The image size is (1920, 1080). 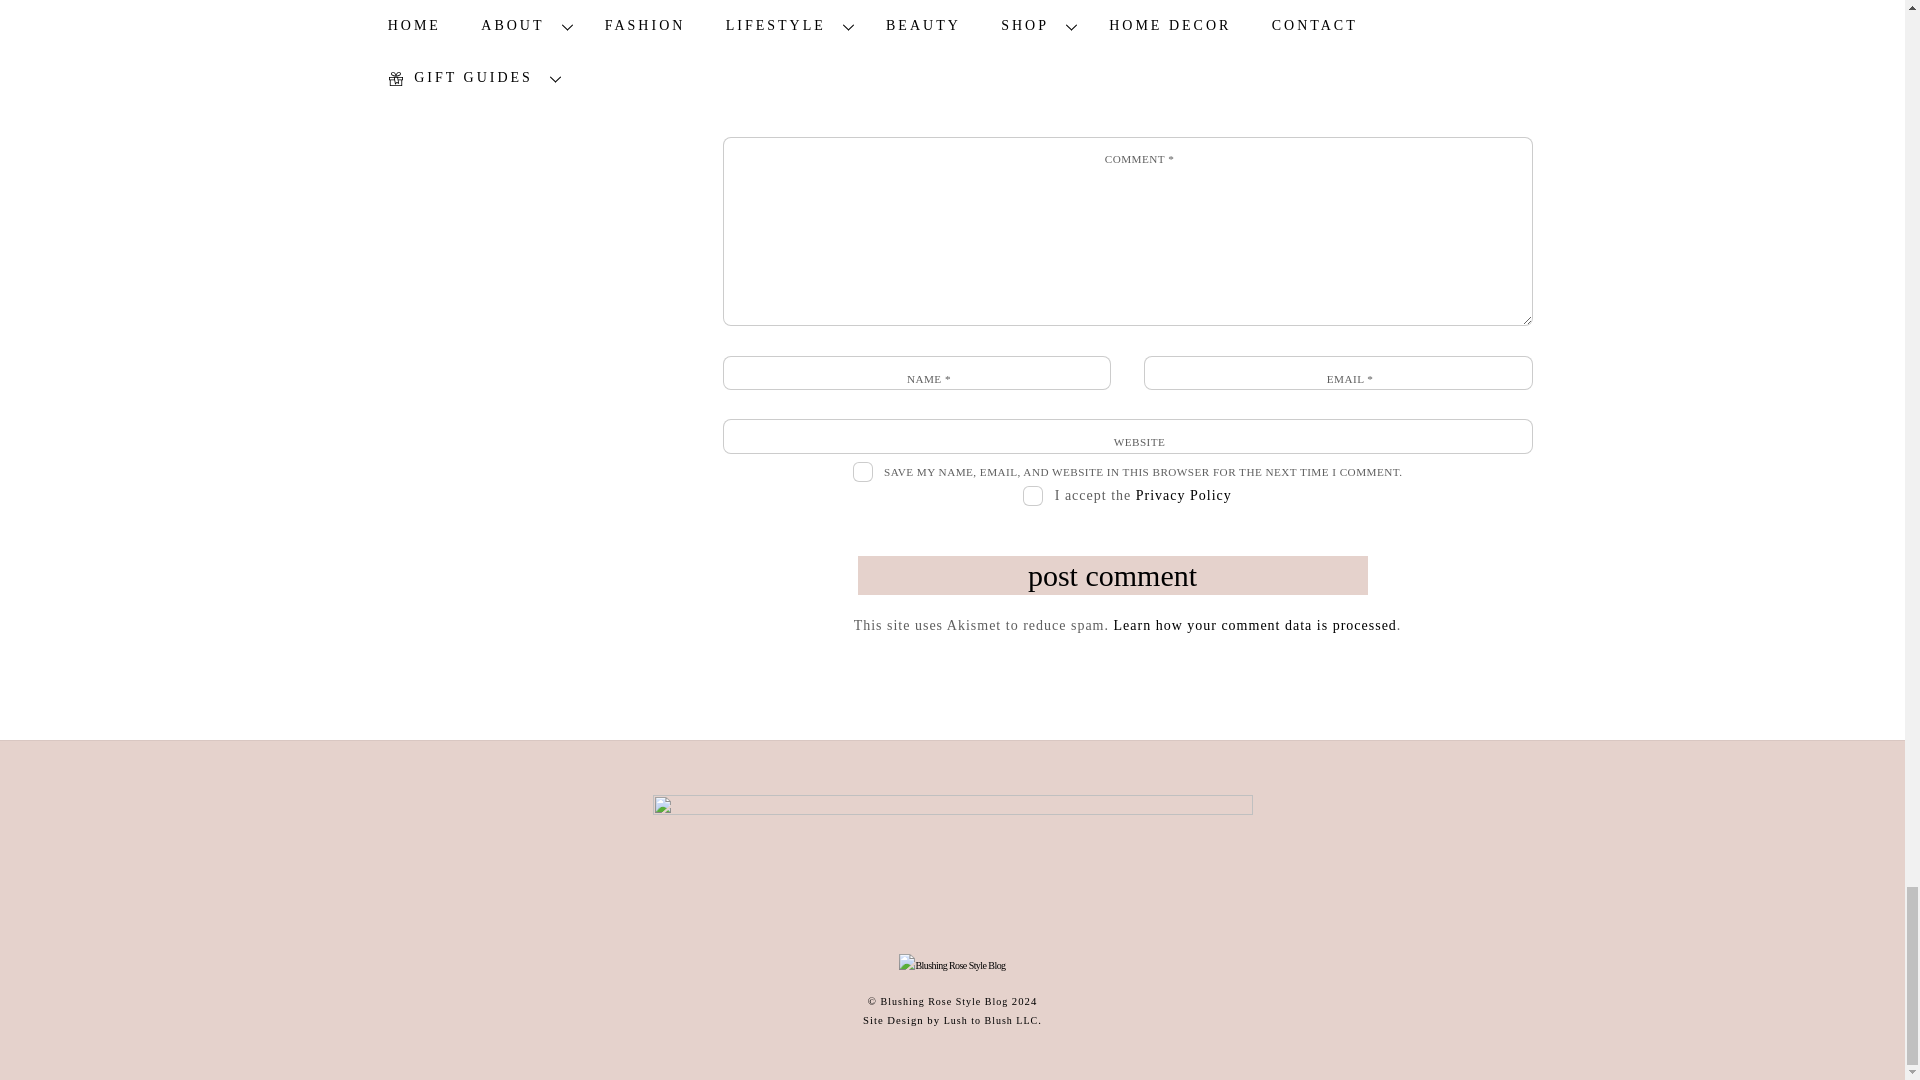 What do you see at coordinates (862, 472) in the screenshot?
I see `yes` at bounding box center [862, 472].